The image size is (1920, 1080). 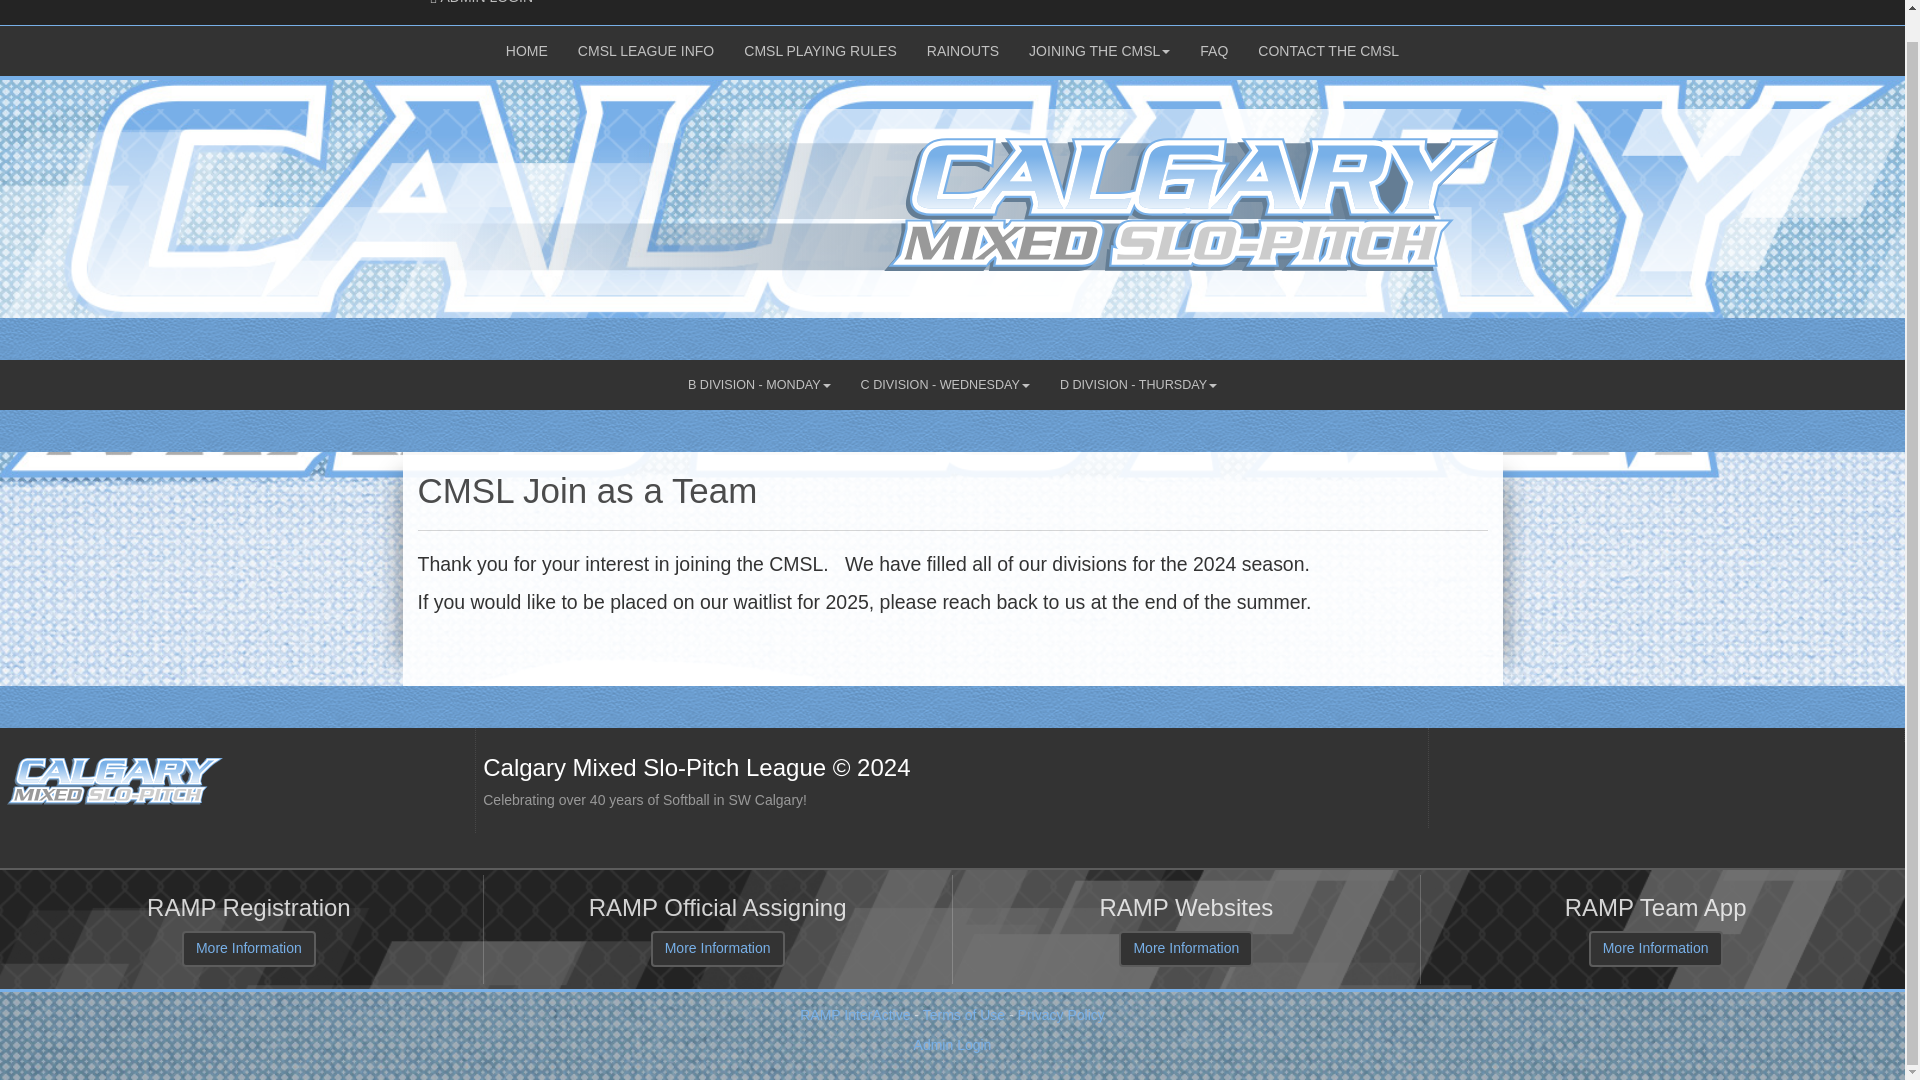 I want to click on RAINOUTS, so click(x=820, y=50).